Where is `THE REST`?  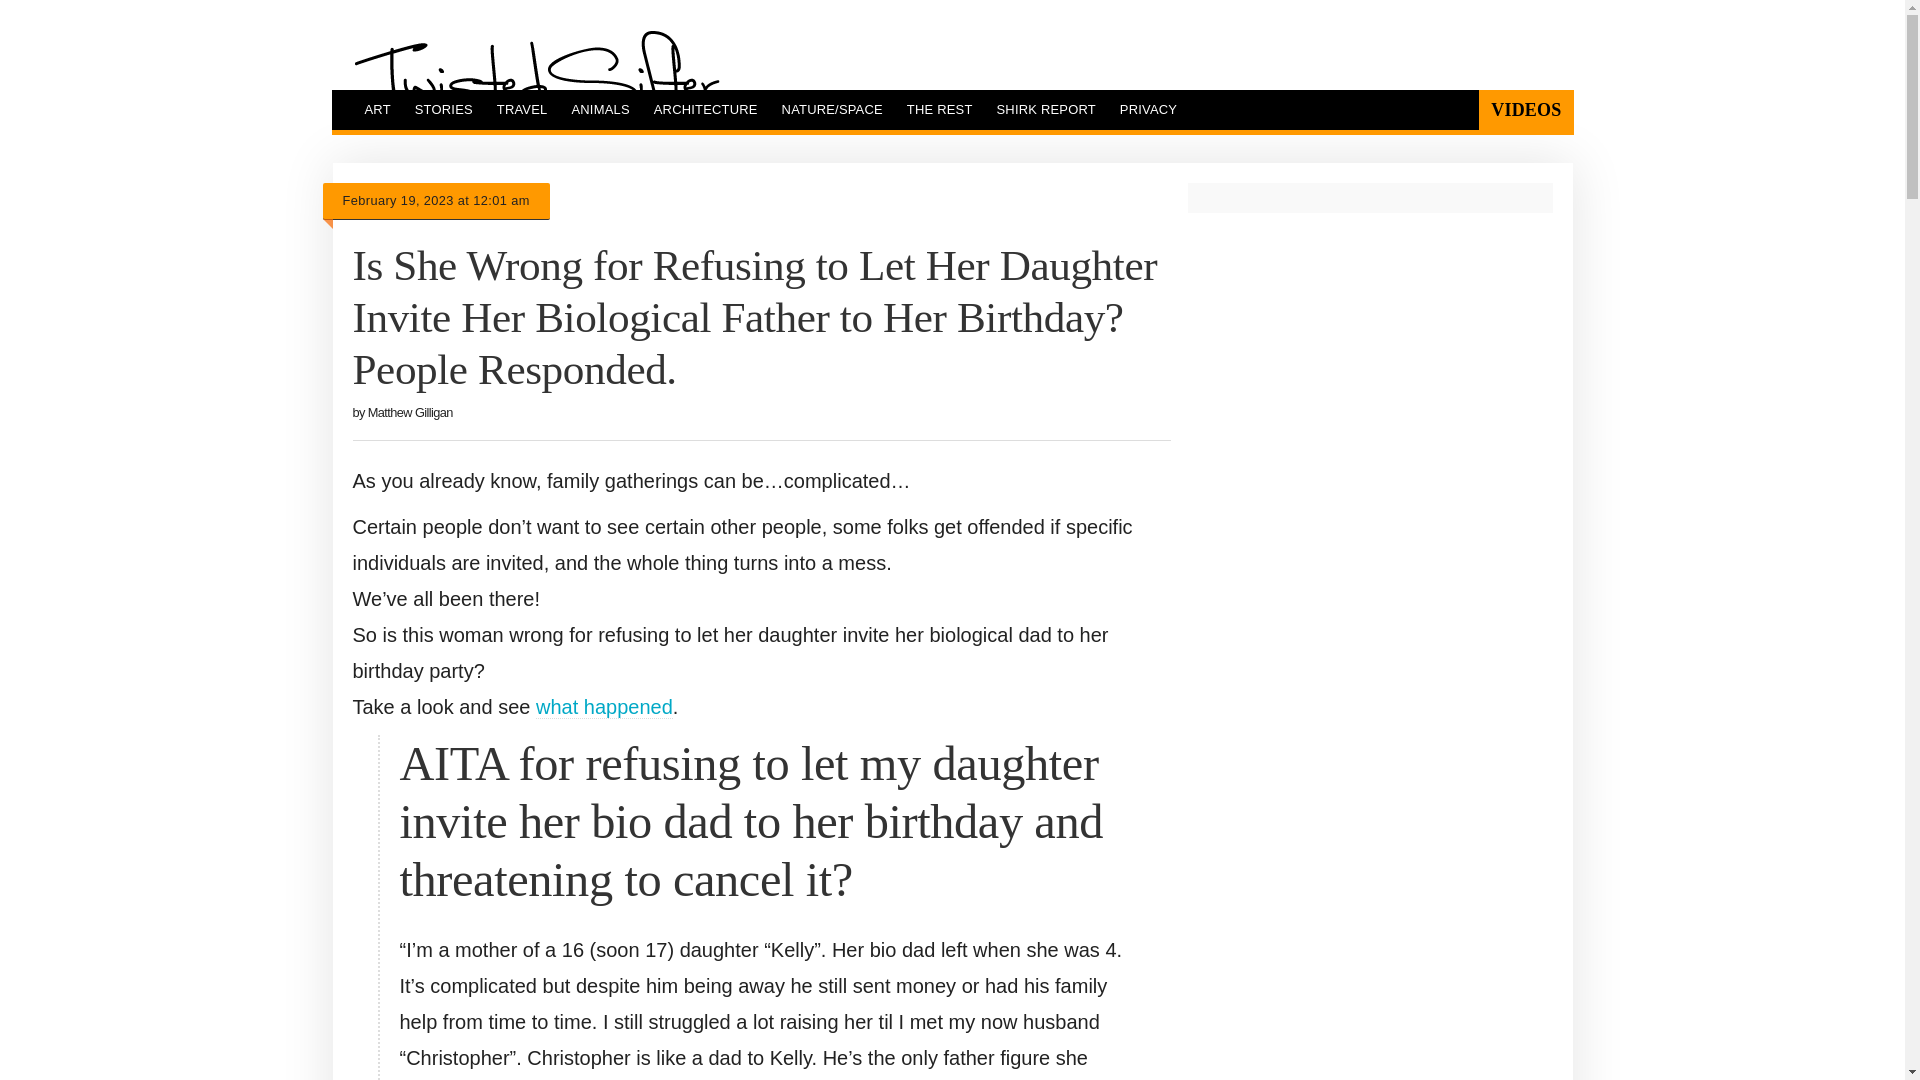
THE REST is located at coordinates (939, 109).